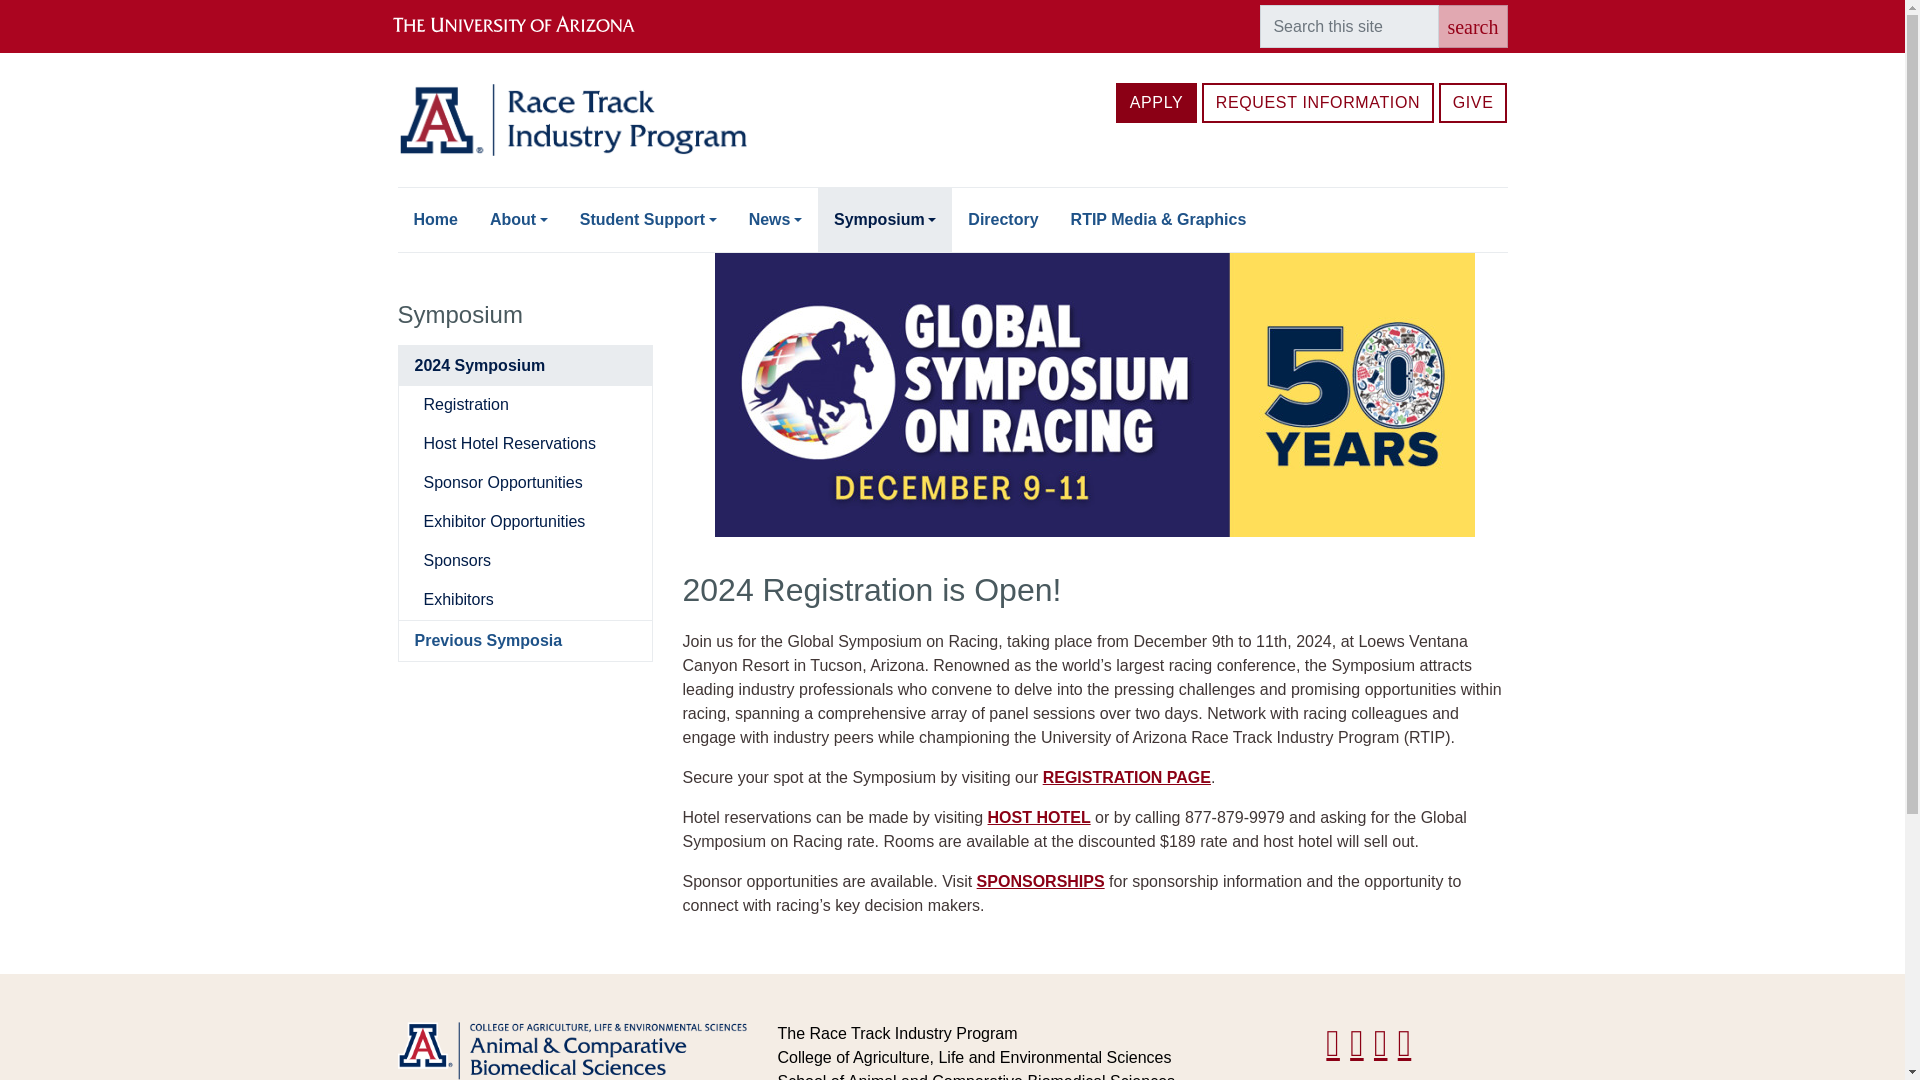 The width and height of the screenshot is (1920, 1080). Describe the element at coordinates (1156, 103) in the screenshot. I see `APPLY` at that location.